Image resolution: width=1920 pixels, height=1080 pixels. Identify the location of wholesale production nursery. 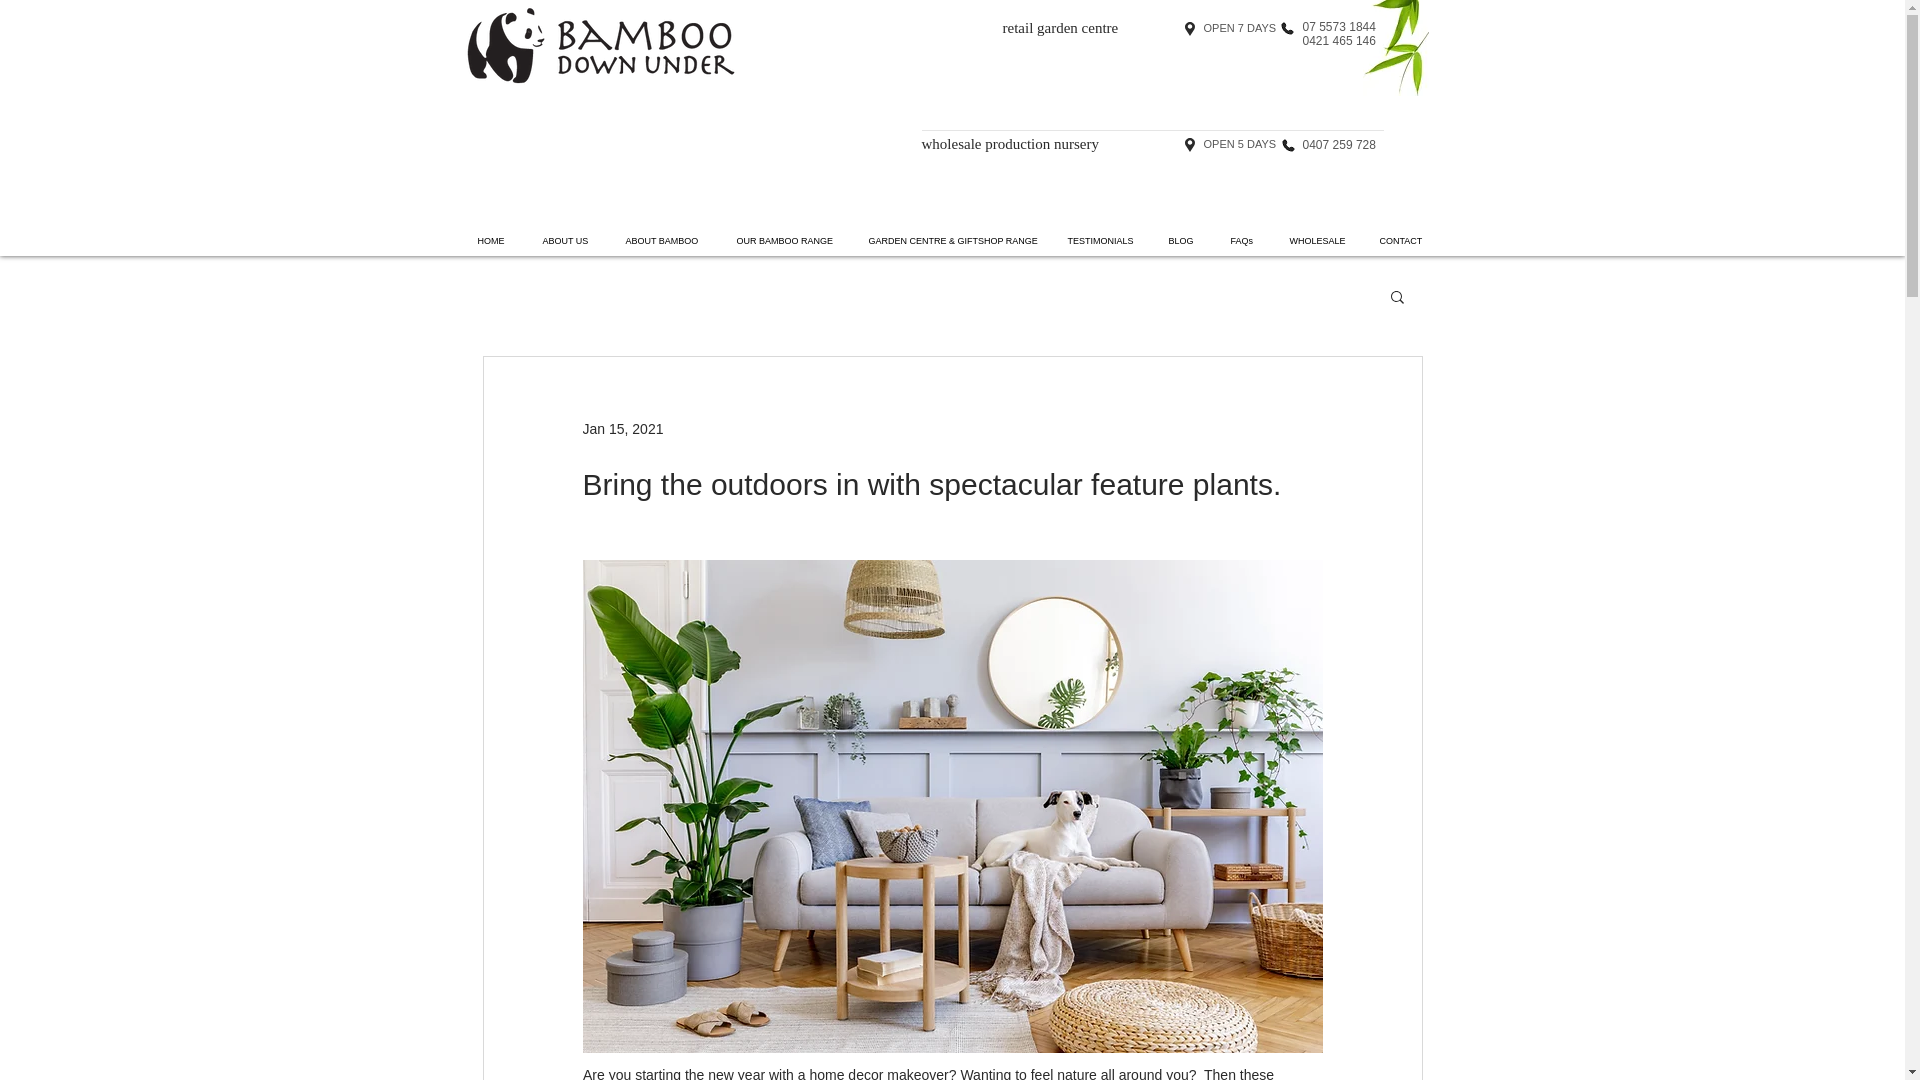
(1010, 144).